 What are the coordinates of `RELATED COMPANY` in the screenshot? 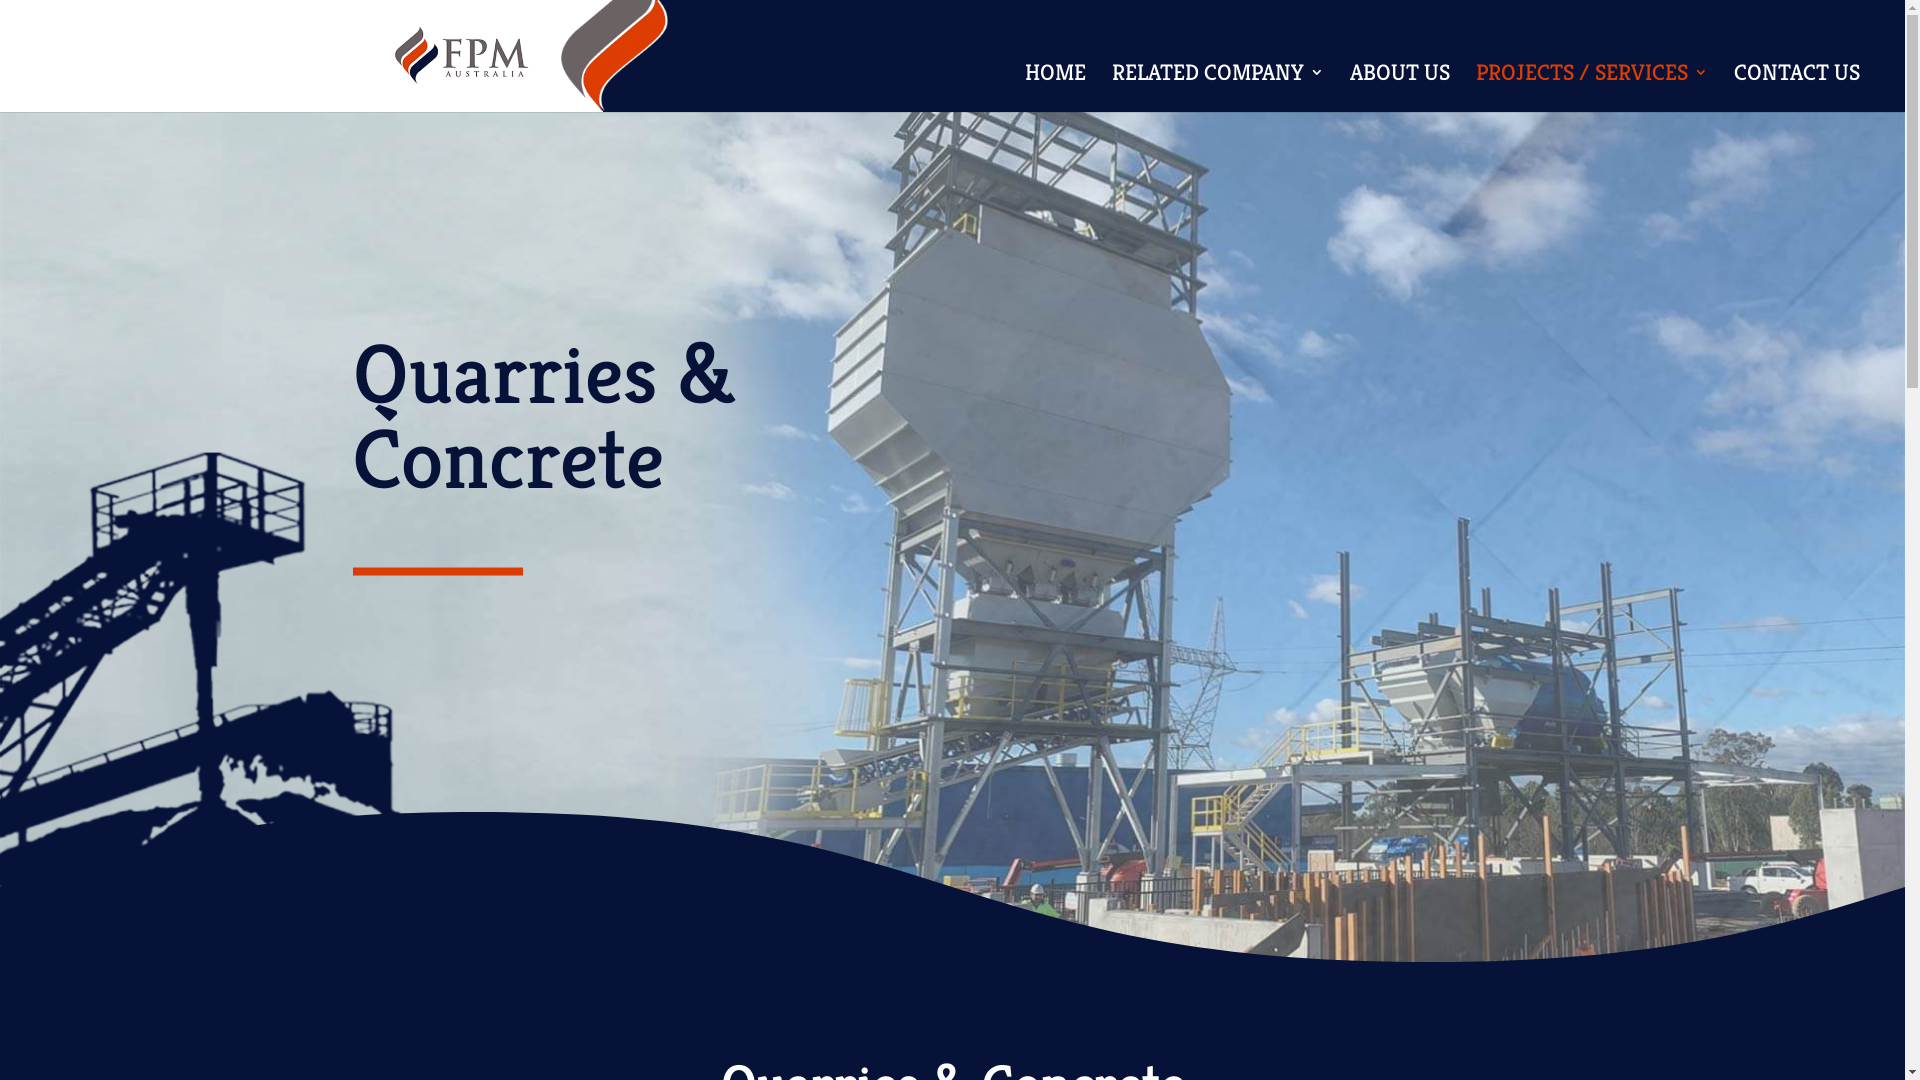 It's located at (1218, 88).